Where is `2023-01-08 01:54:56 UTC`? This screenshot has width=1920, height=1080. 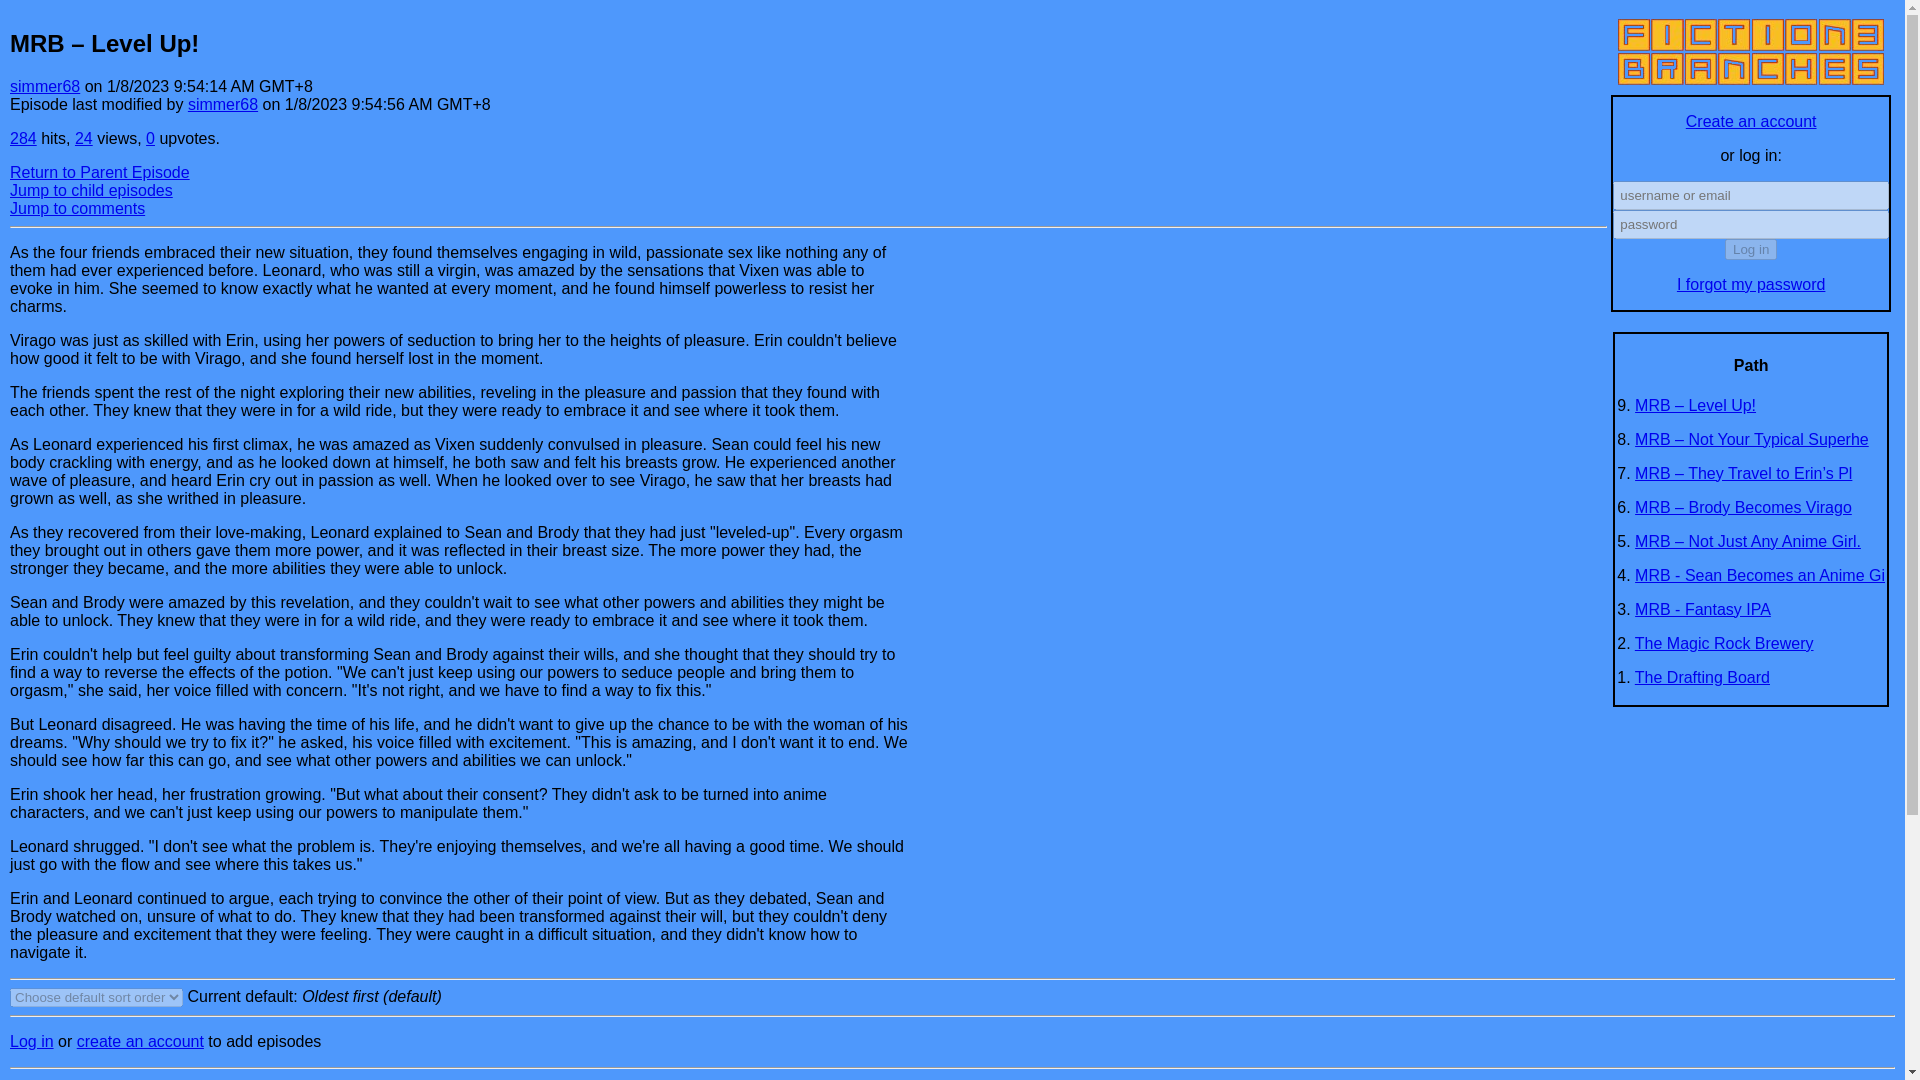 2023-01-08 01:54:56 UTC is located at coordinates (388, 104).